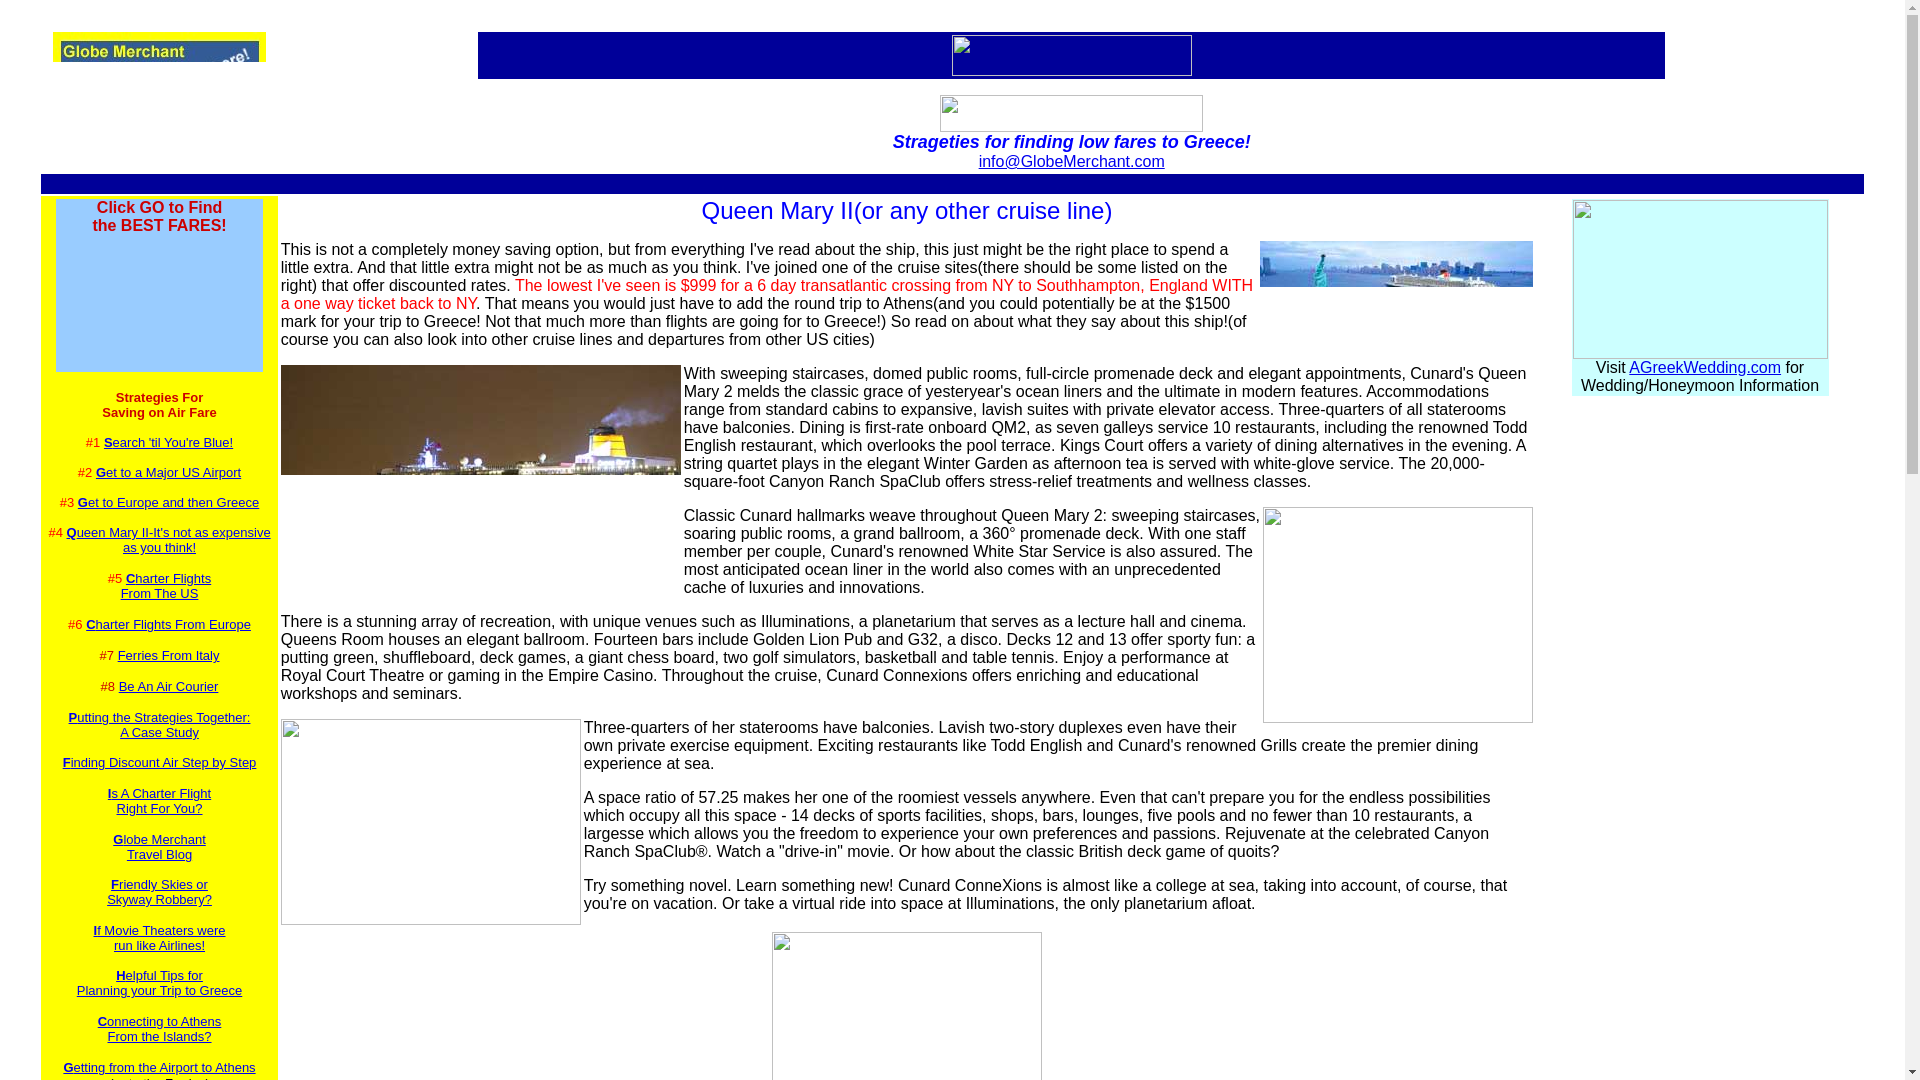  I want to click on Getting from the Airport to Athens, so click(168, 656).